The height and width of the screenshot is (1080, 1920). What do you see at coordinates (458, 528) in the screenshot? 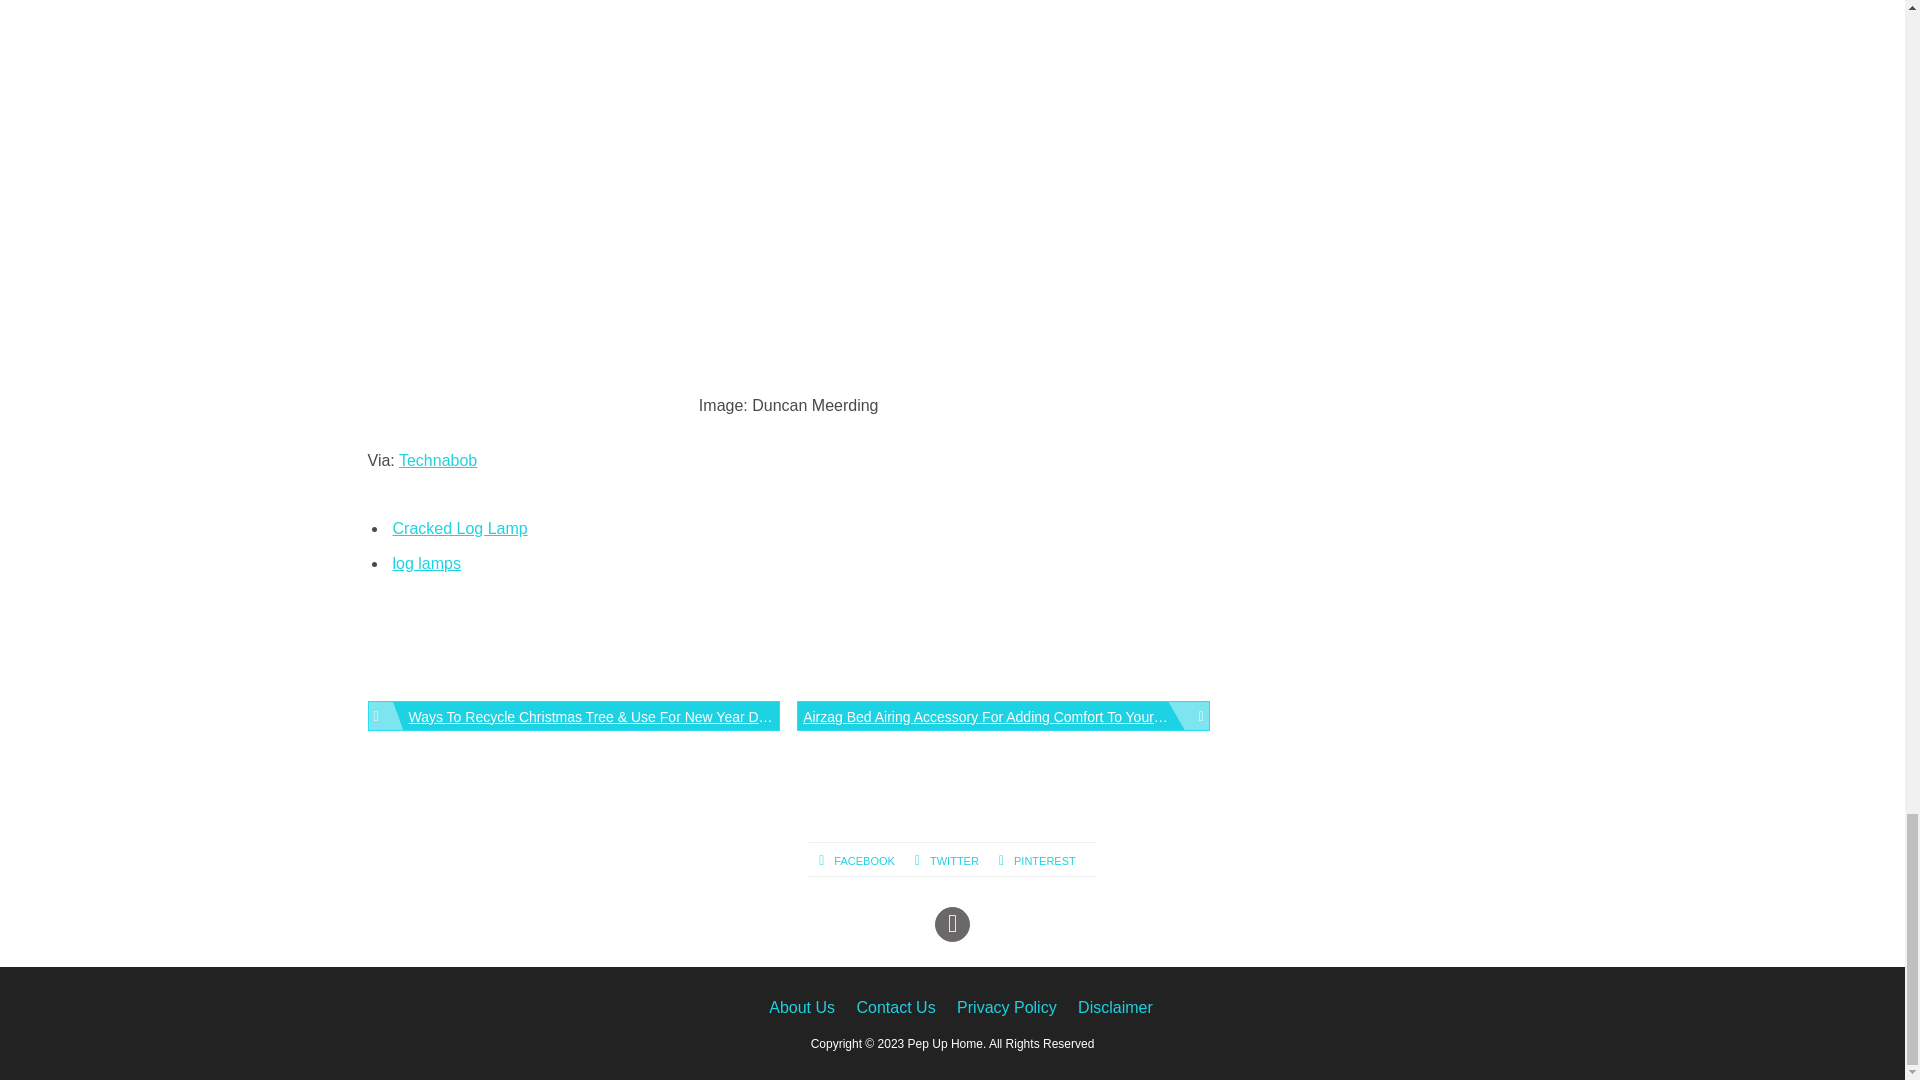
I see `Cracked Log Lamp` at bounding box center [458, 528].